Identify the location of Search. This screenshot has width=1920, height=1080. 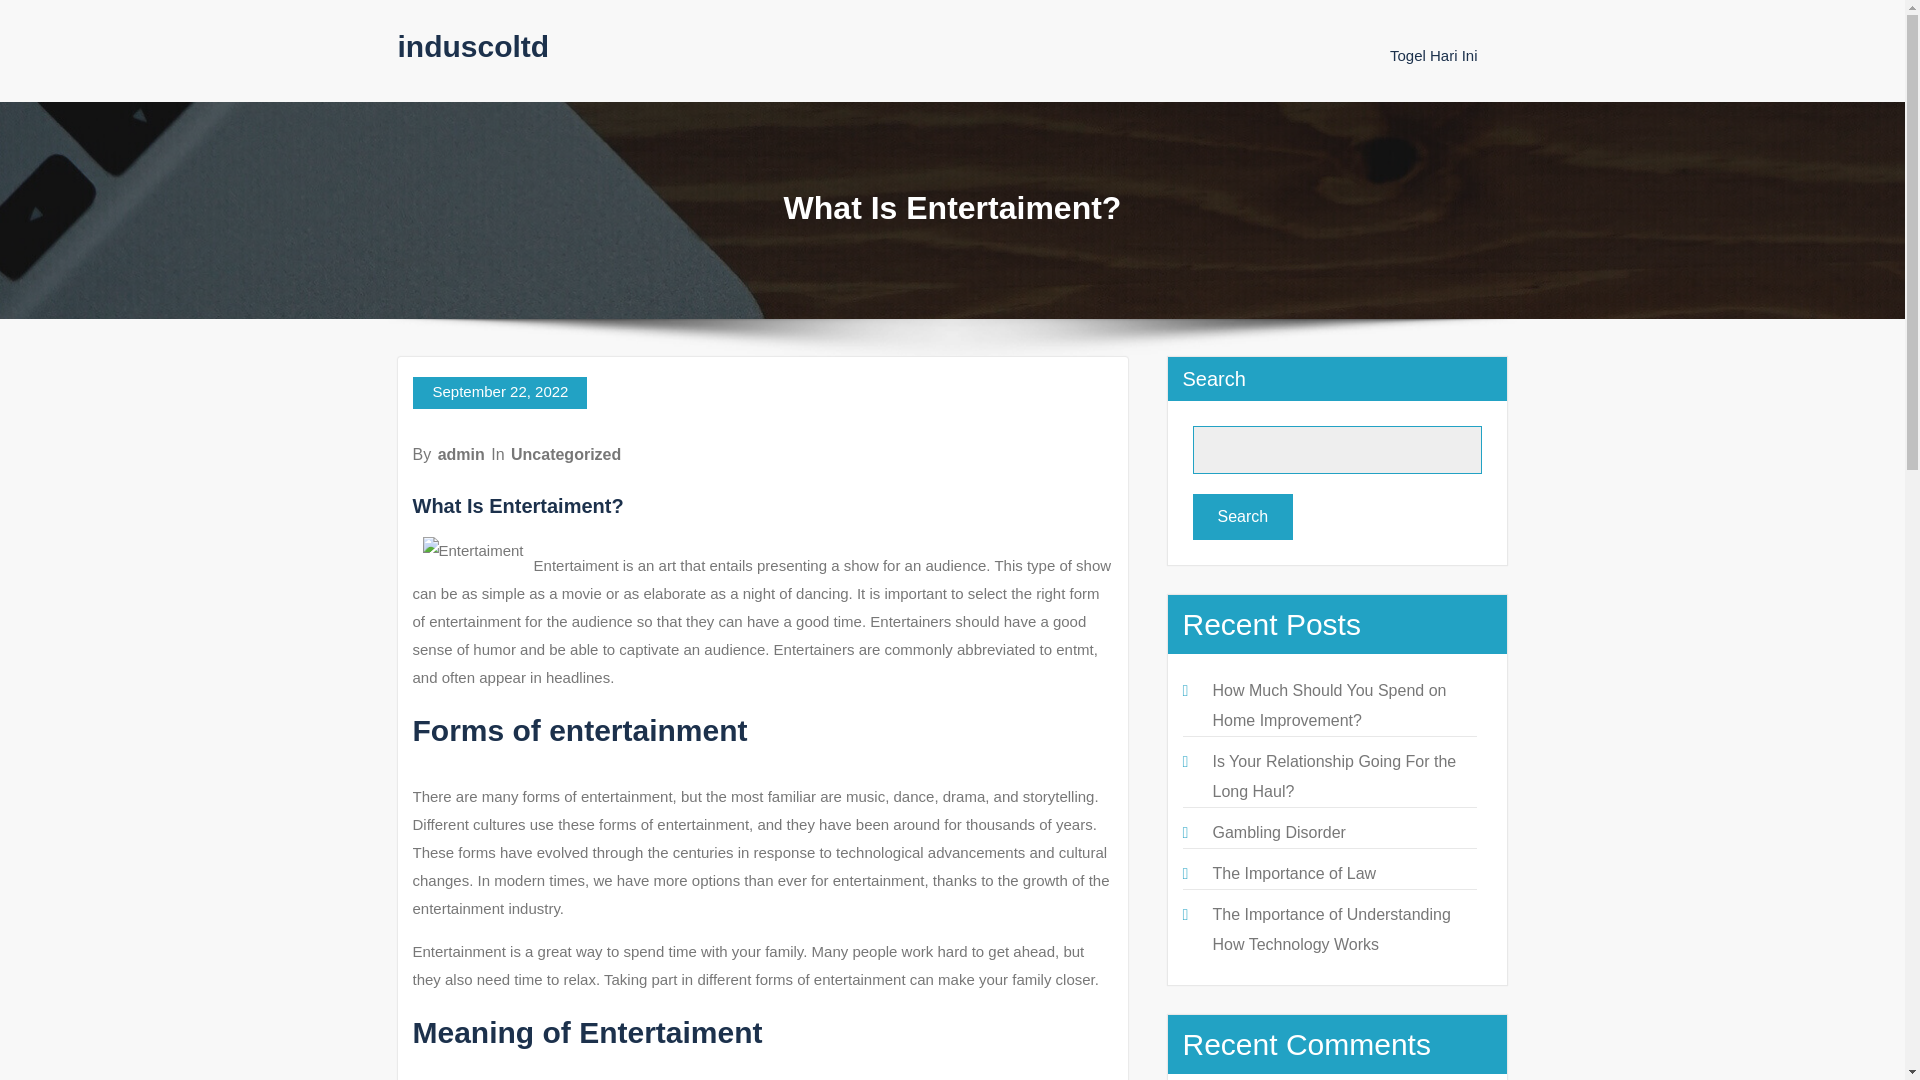
(1242, 516).